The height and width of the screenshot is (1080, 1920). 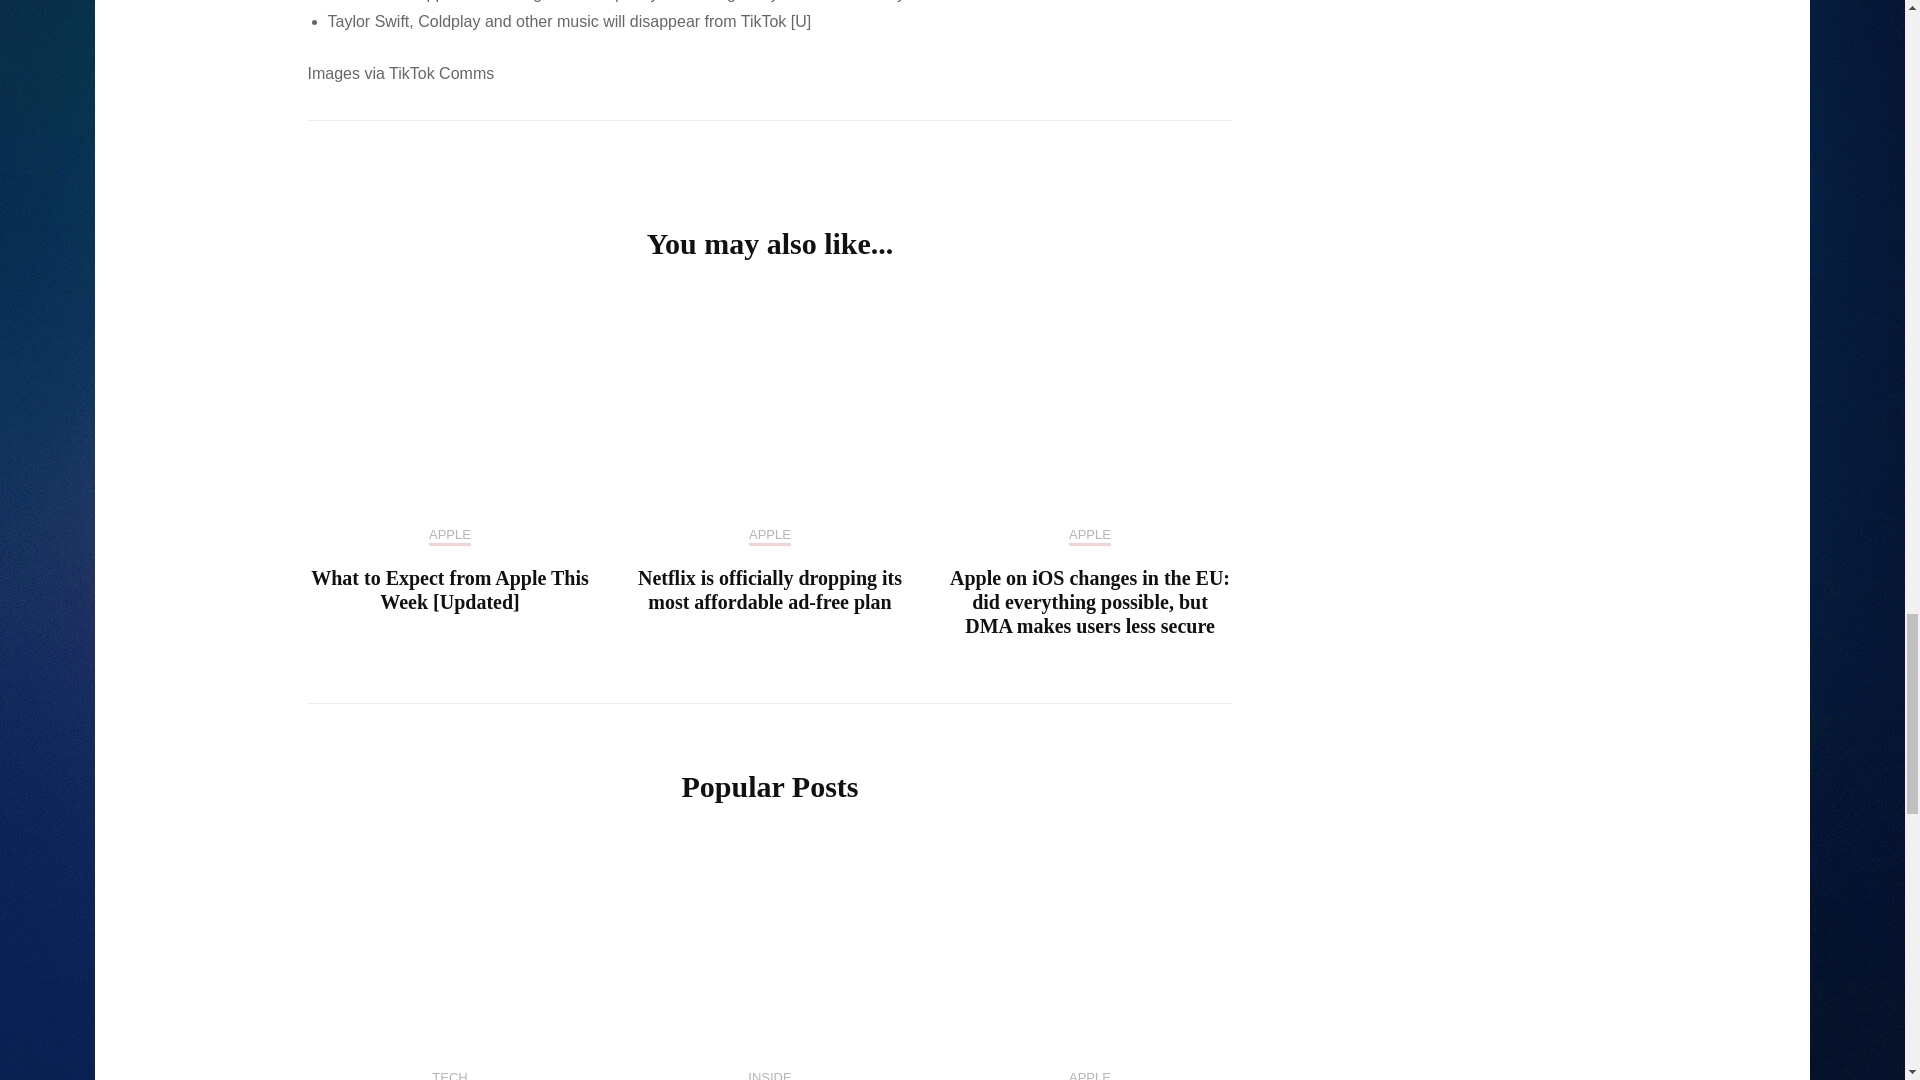 I want to click on APPLE, so click(x=1090, y=536).